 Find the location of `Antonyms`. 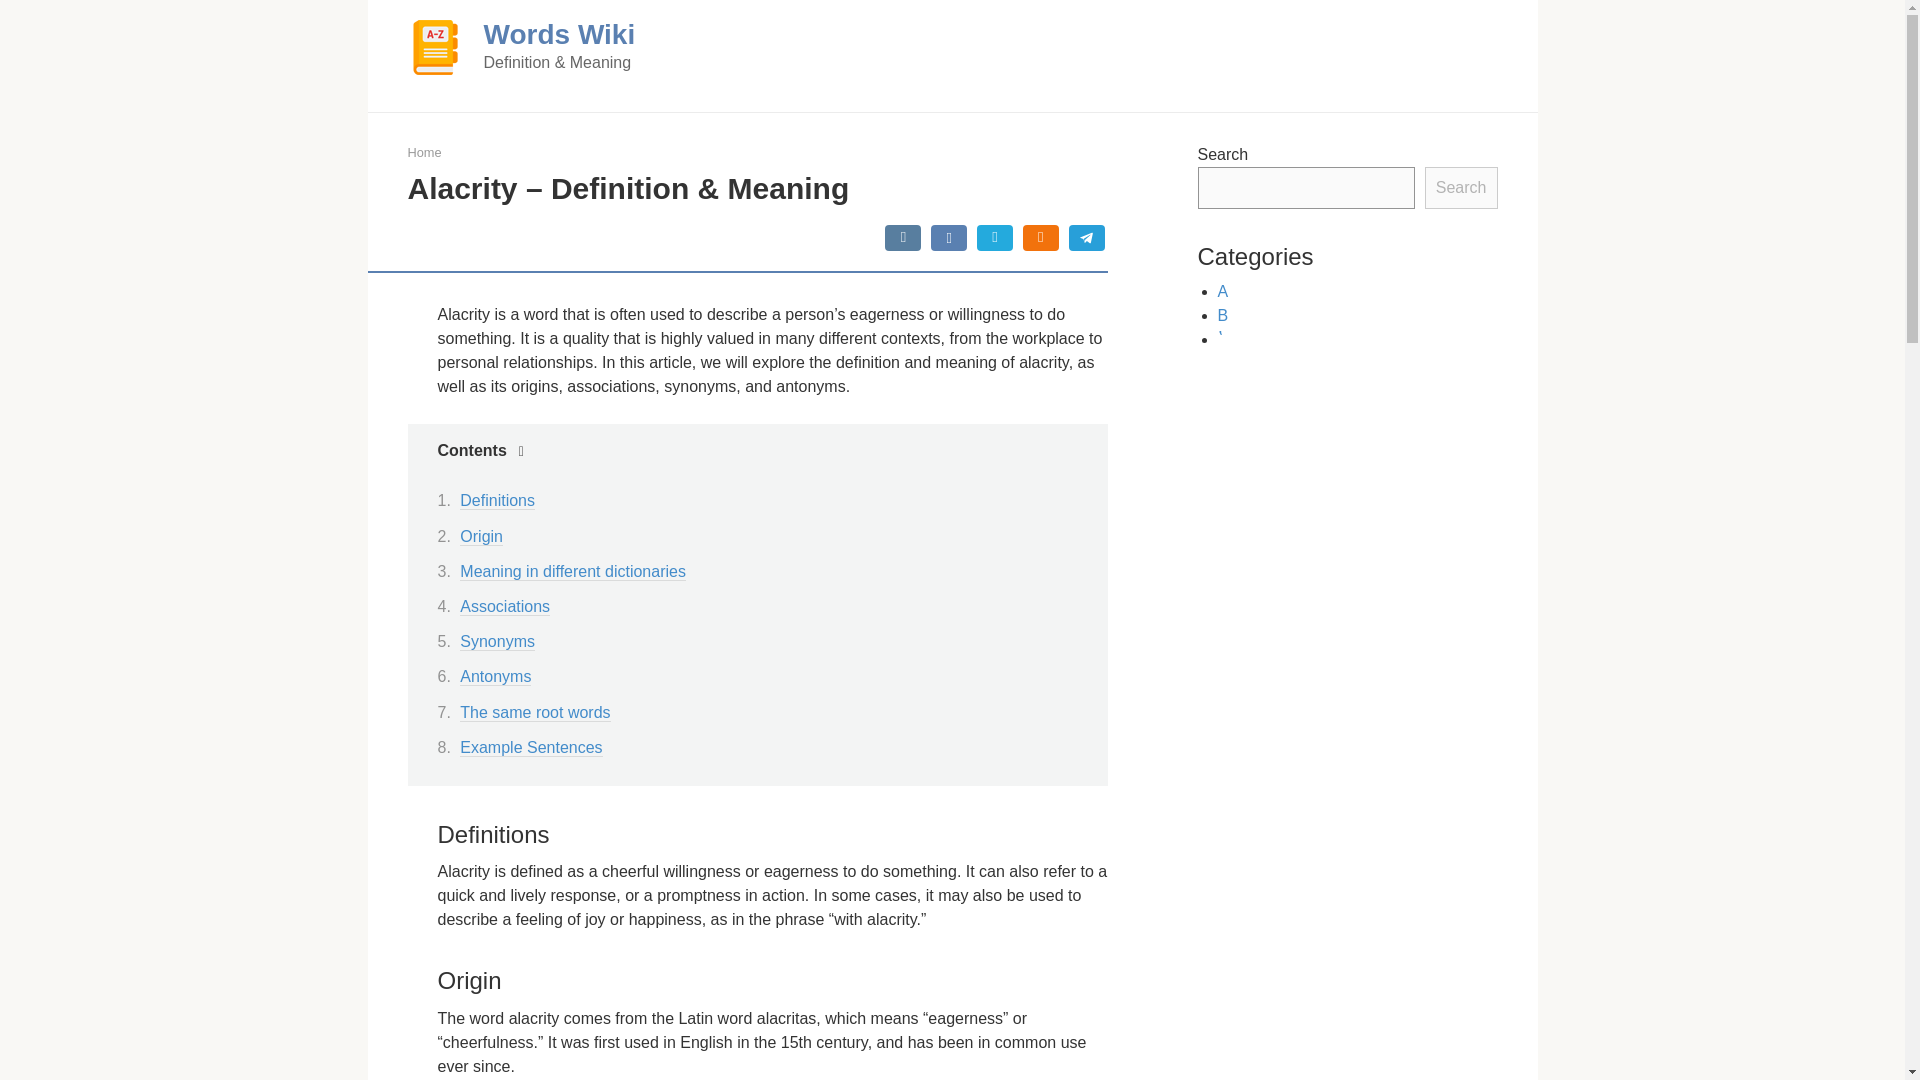

Antonyms is located at coordinates (496, 676).